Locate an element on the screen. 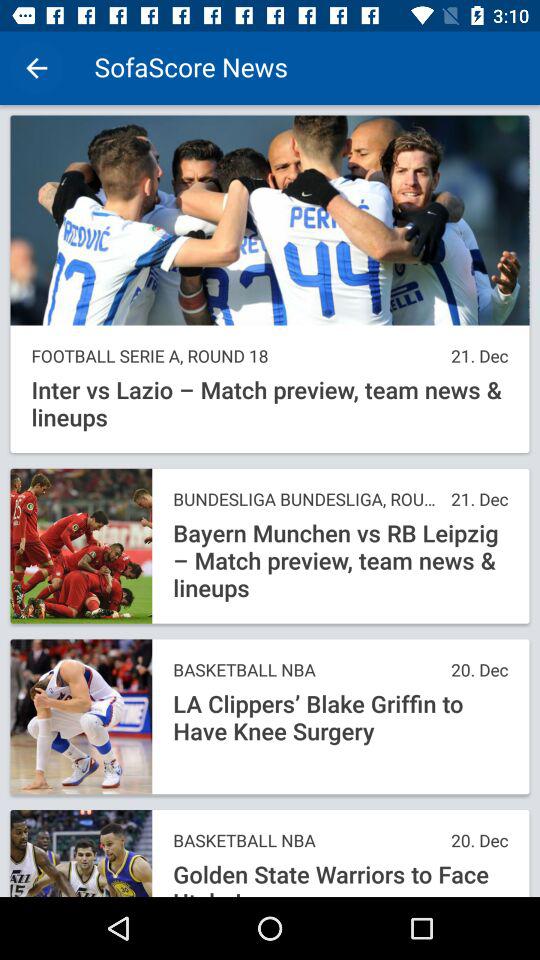  launch the bundesliga bundesliga round is located at coordinates (306, 500).